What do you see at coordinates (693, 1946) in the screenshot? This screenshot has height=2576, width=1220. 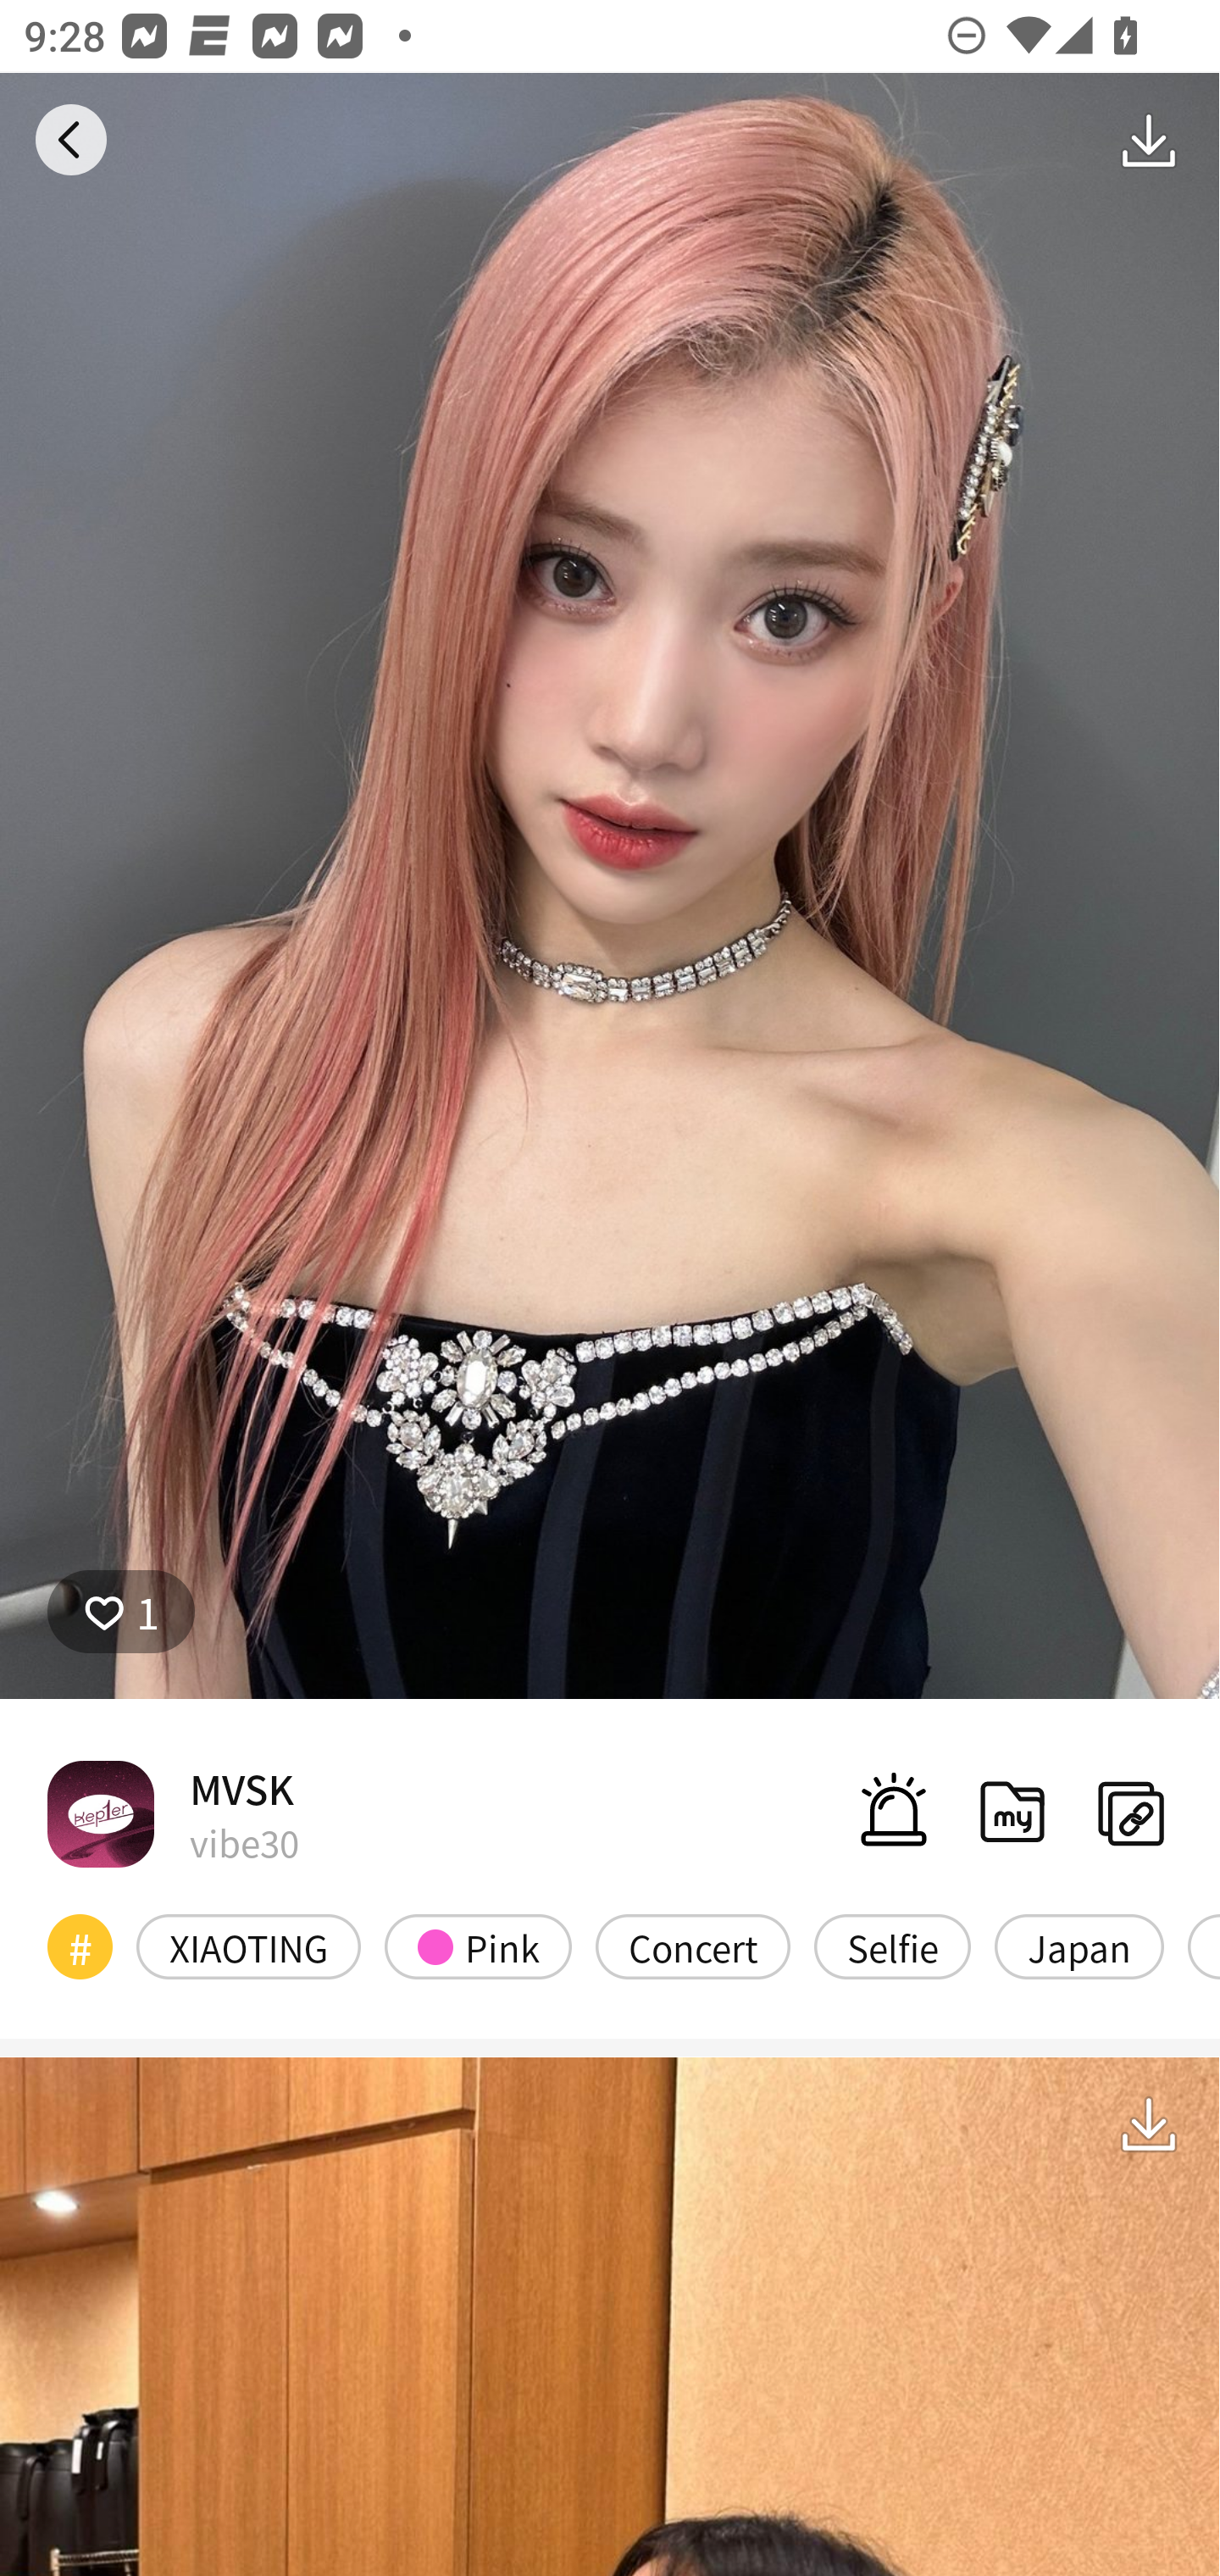 I see `Concert` at bounding box center [693, 1946].